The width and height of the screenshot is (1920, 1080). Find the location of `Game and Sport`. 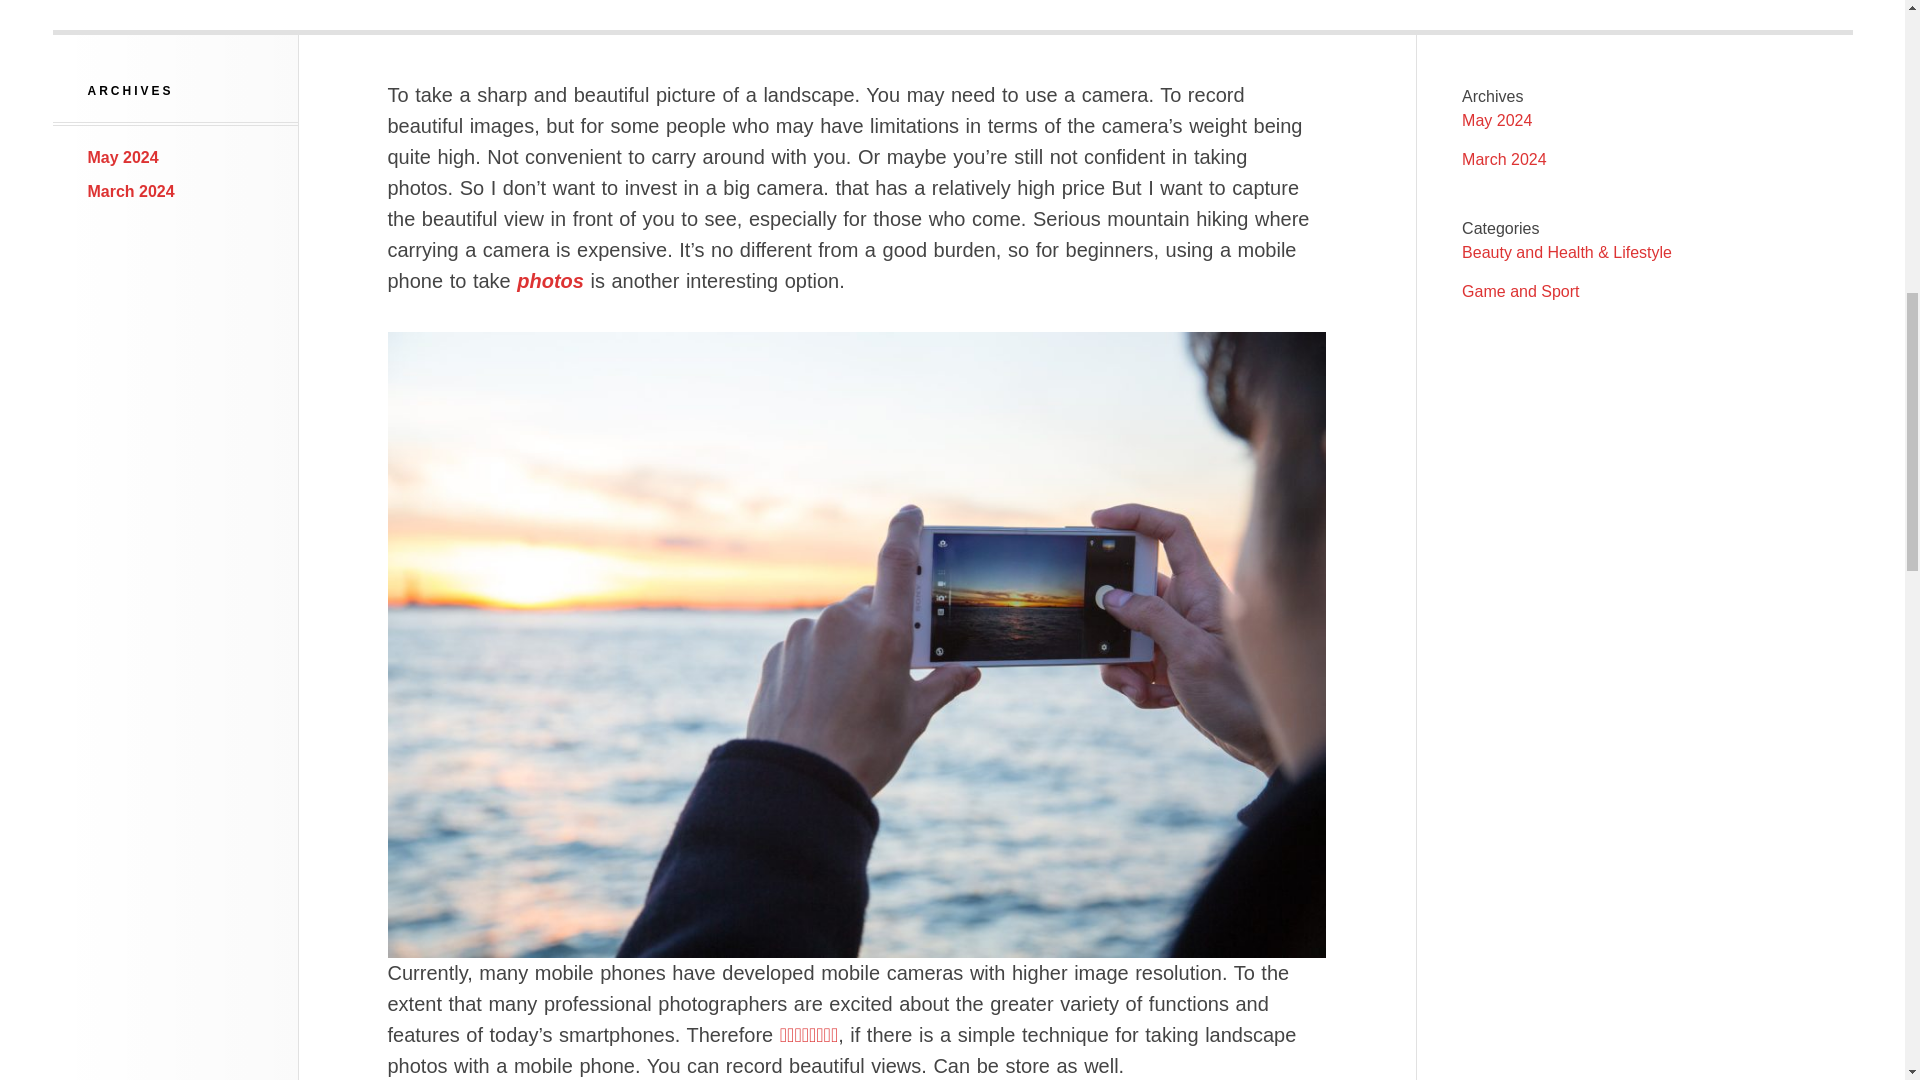

Game and Sport is located at coordinates (1520, 291).